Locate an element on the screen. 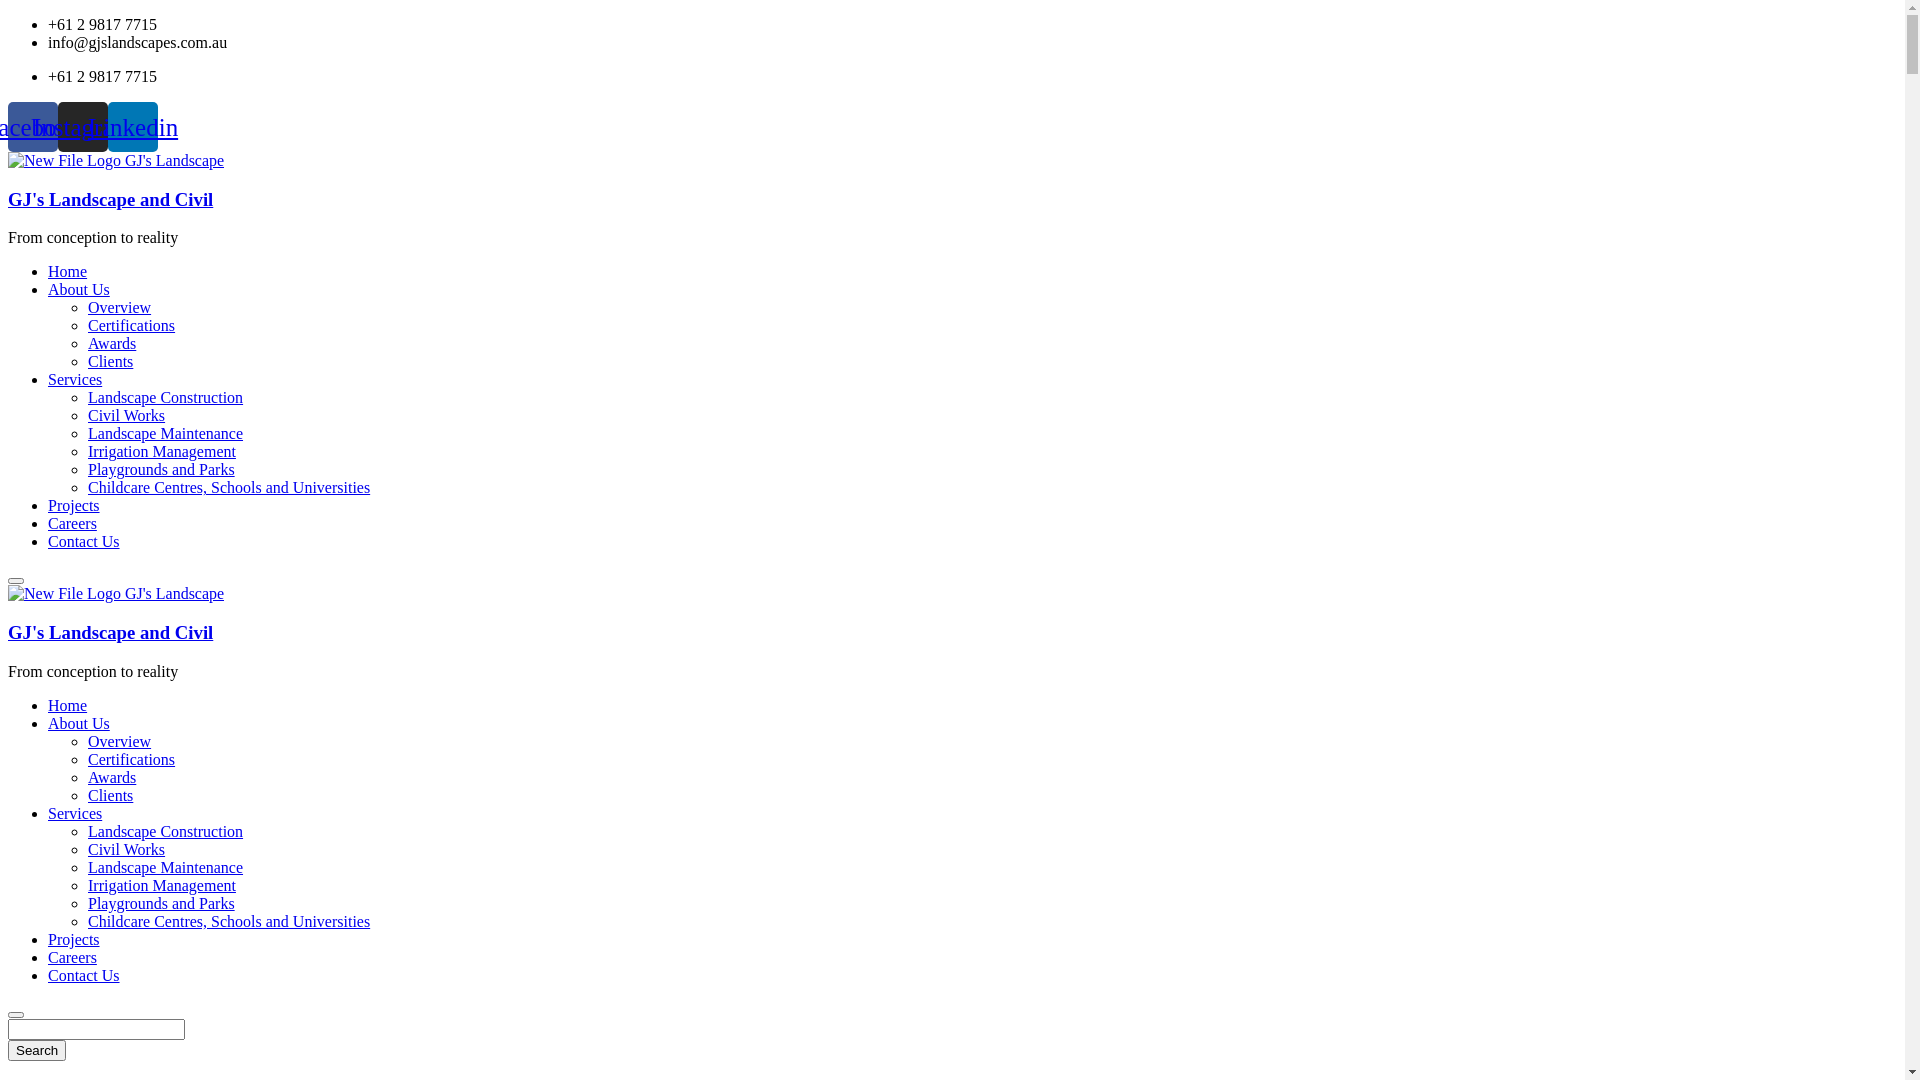 Image resolution: width=1920 pixels, height=1080 pixels. Services is located at coordinates (75, 380).